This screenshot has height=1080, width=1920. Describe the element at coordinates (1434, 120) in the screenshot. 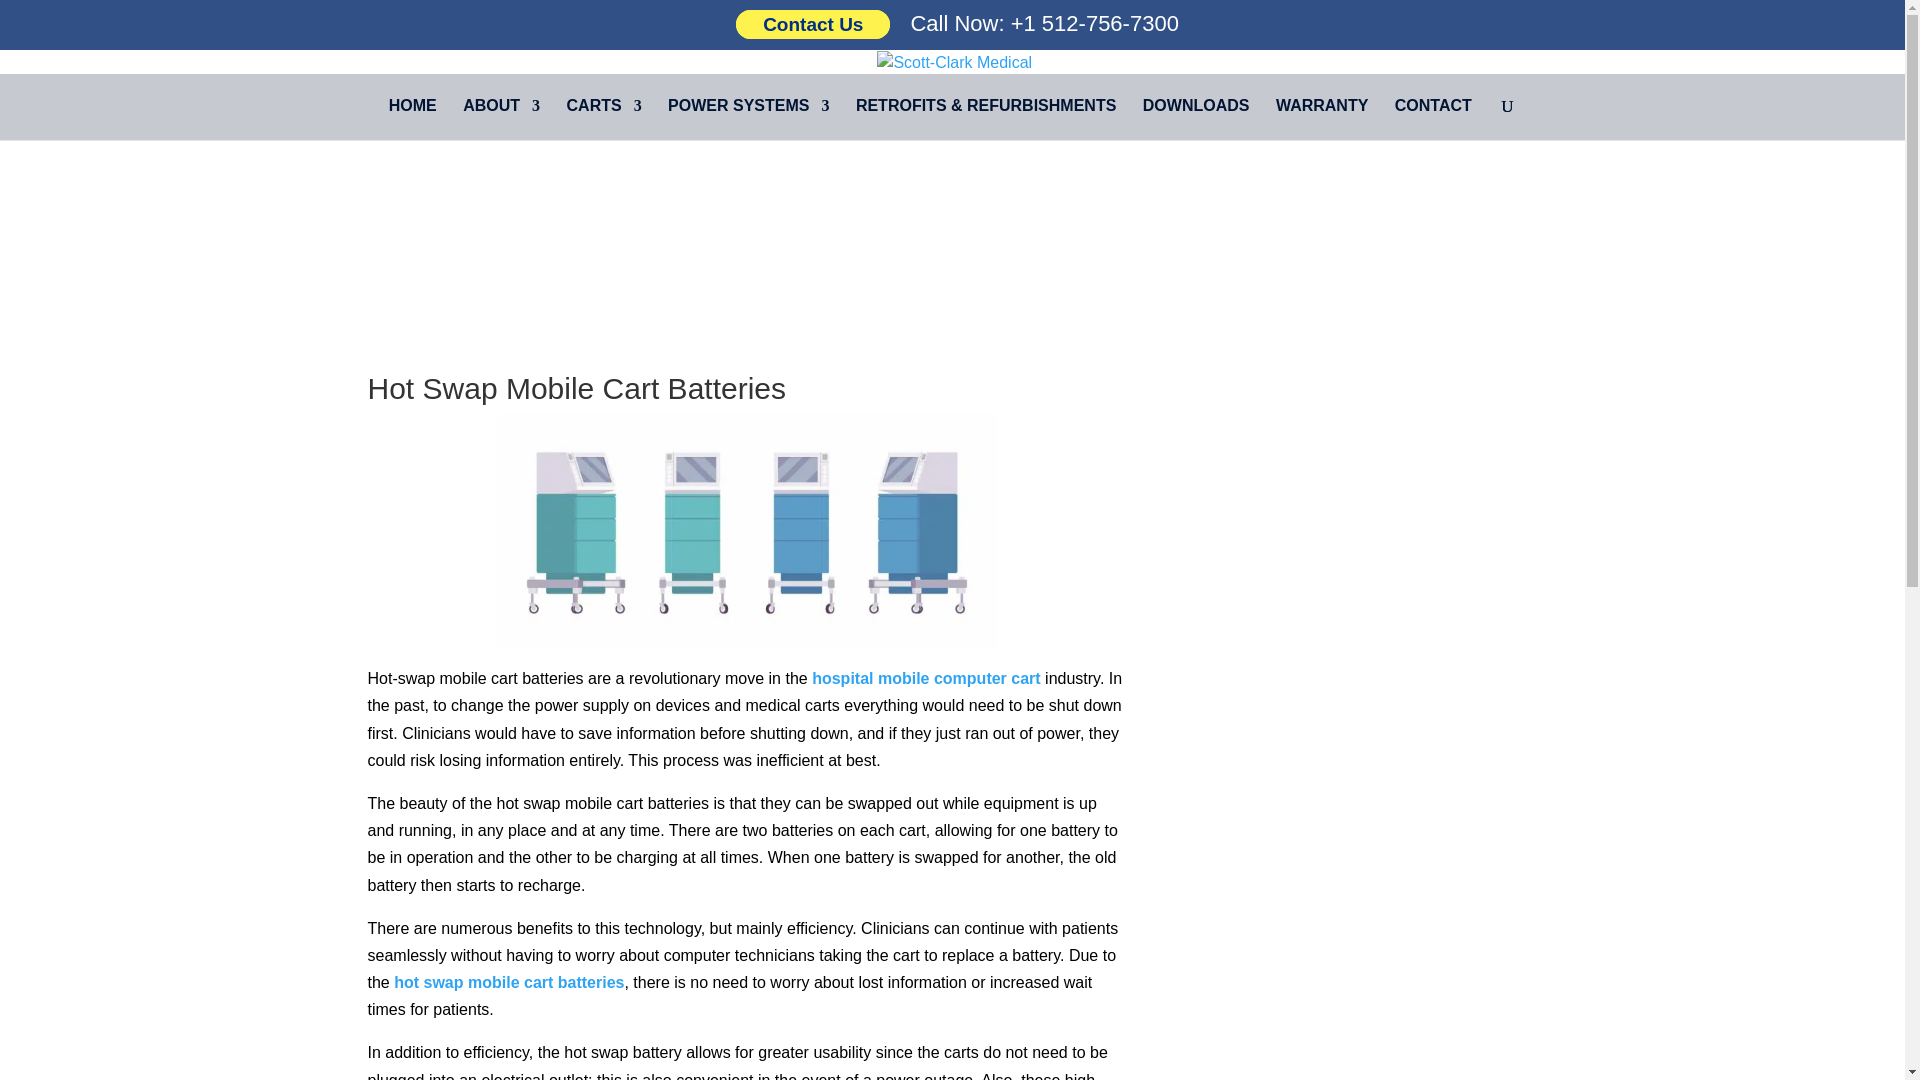

I see `CONTACT` at that location.